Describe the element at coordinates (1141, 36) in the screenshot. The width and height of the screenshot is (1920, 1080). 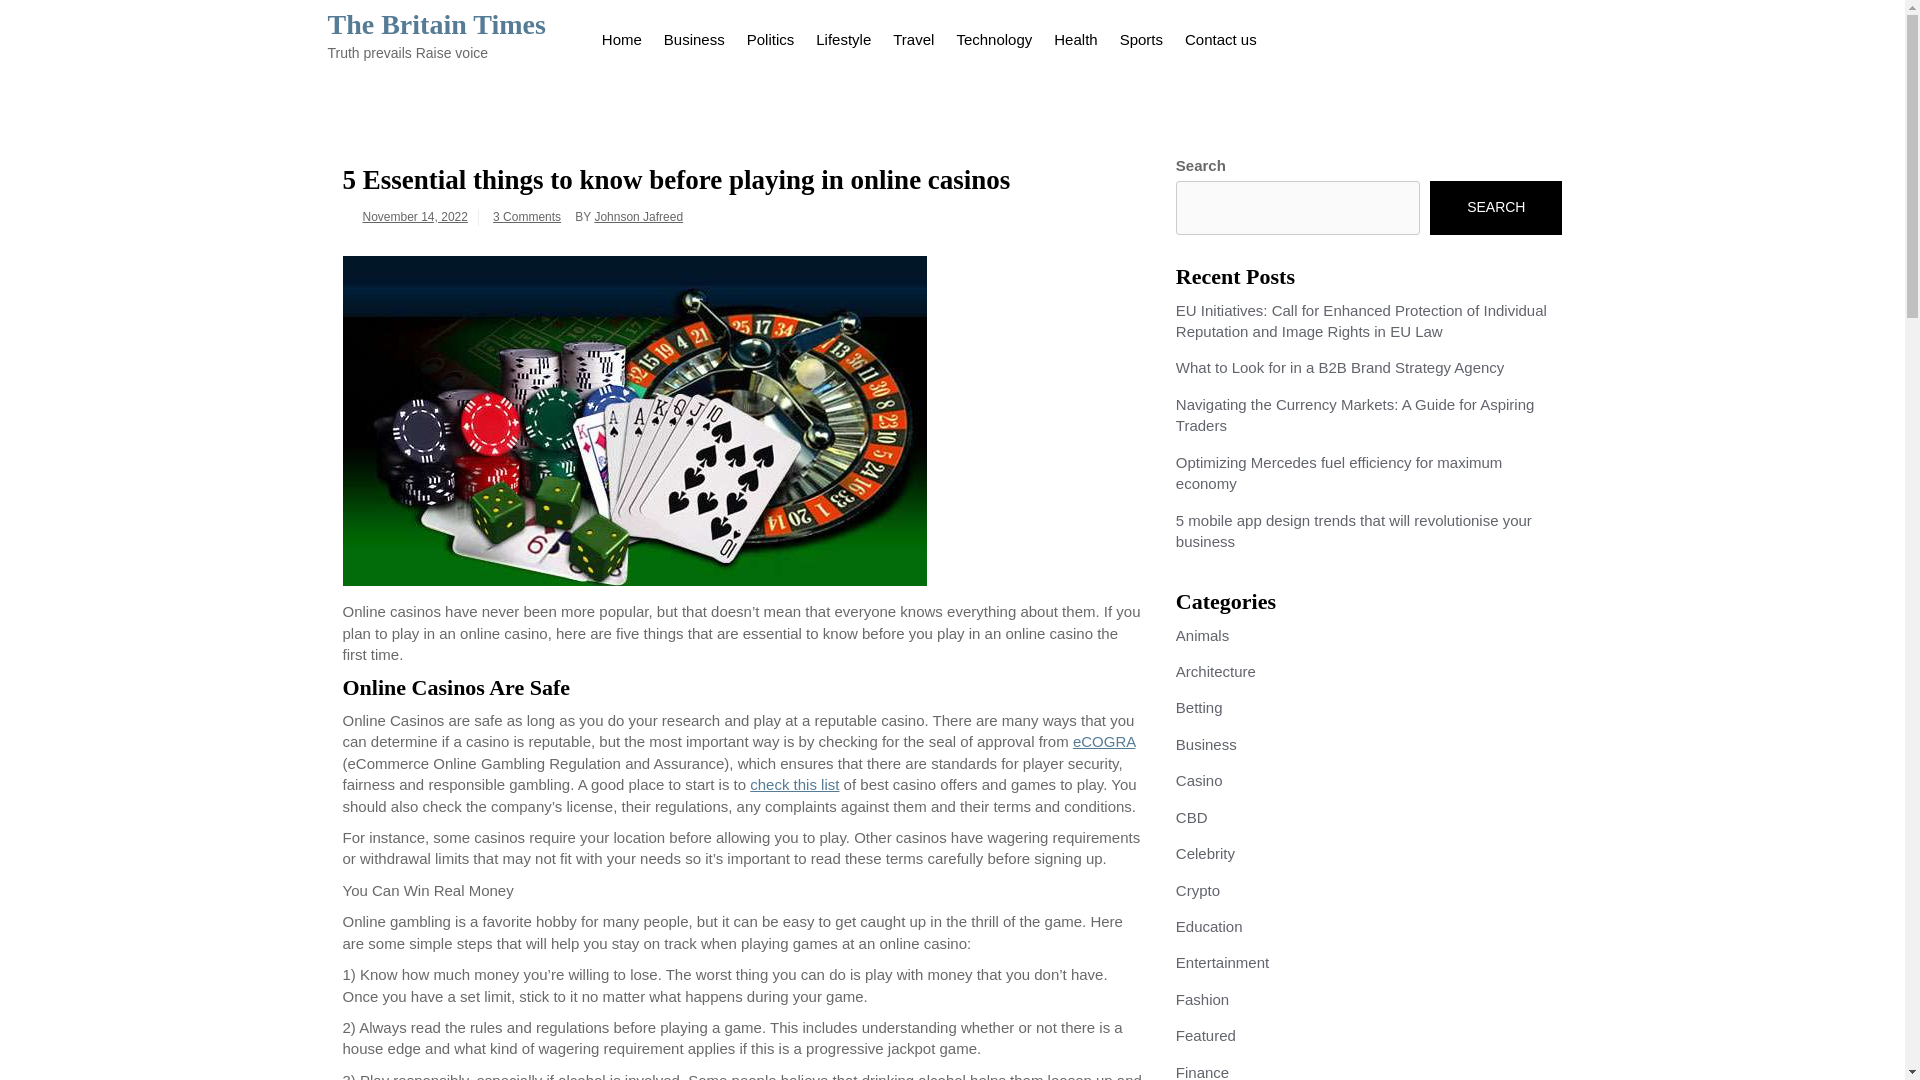
I see `Sports` at that location.